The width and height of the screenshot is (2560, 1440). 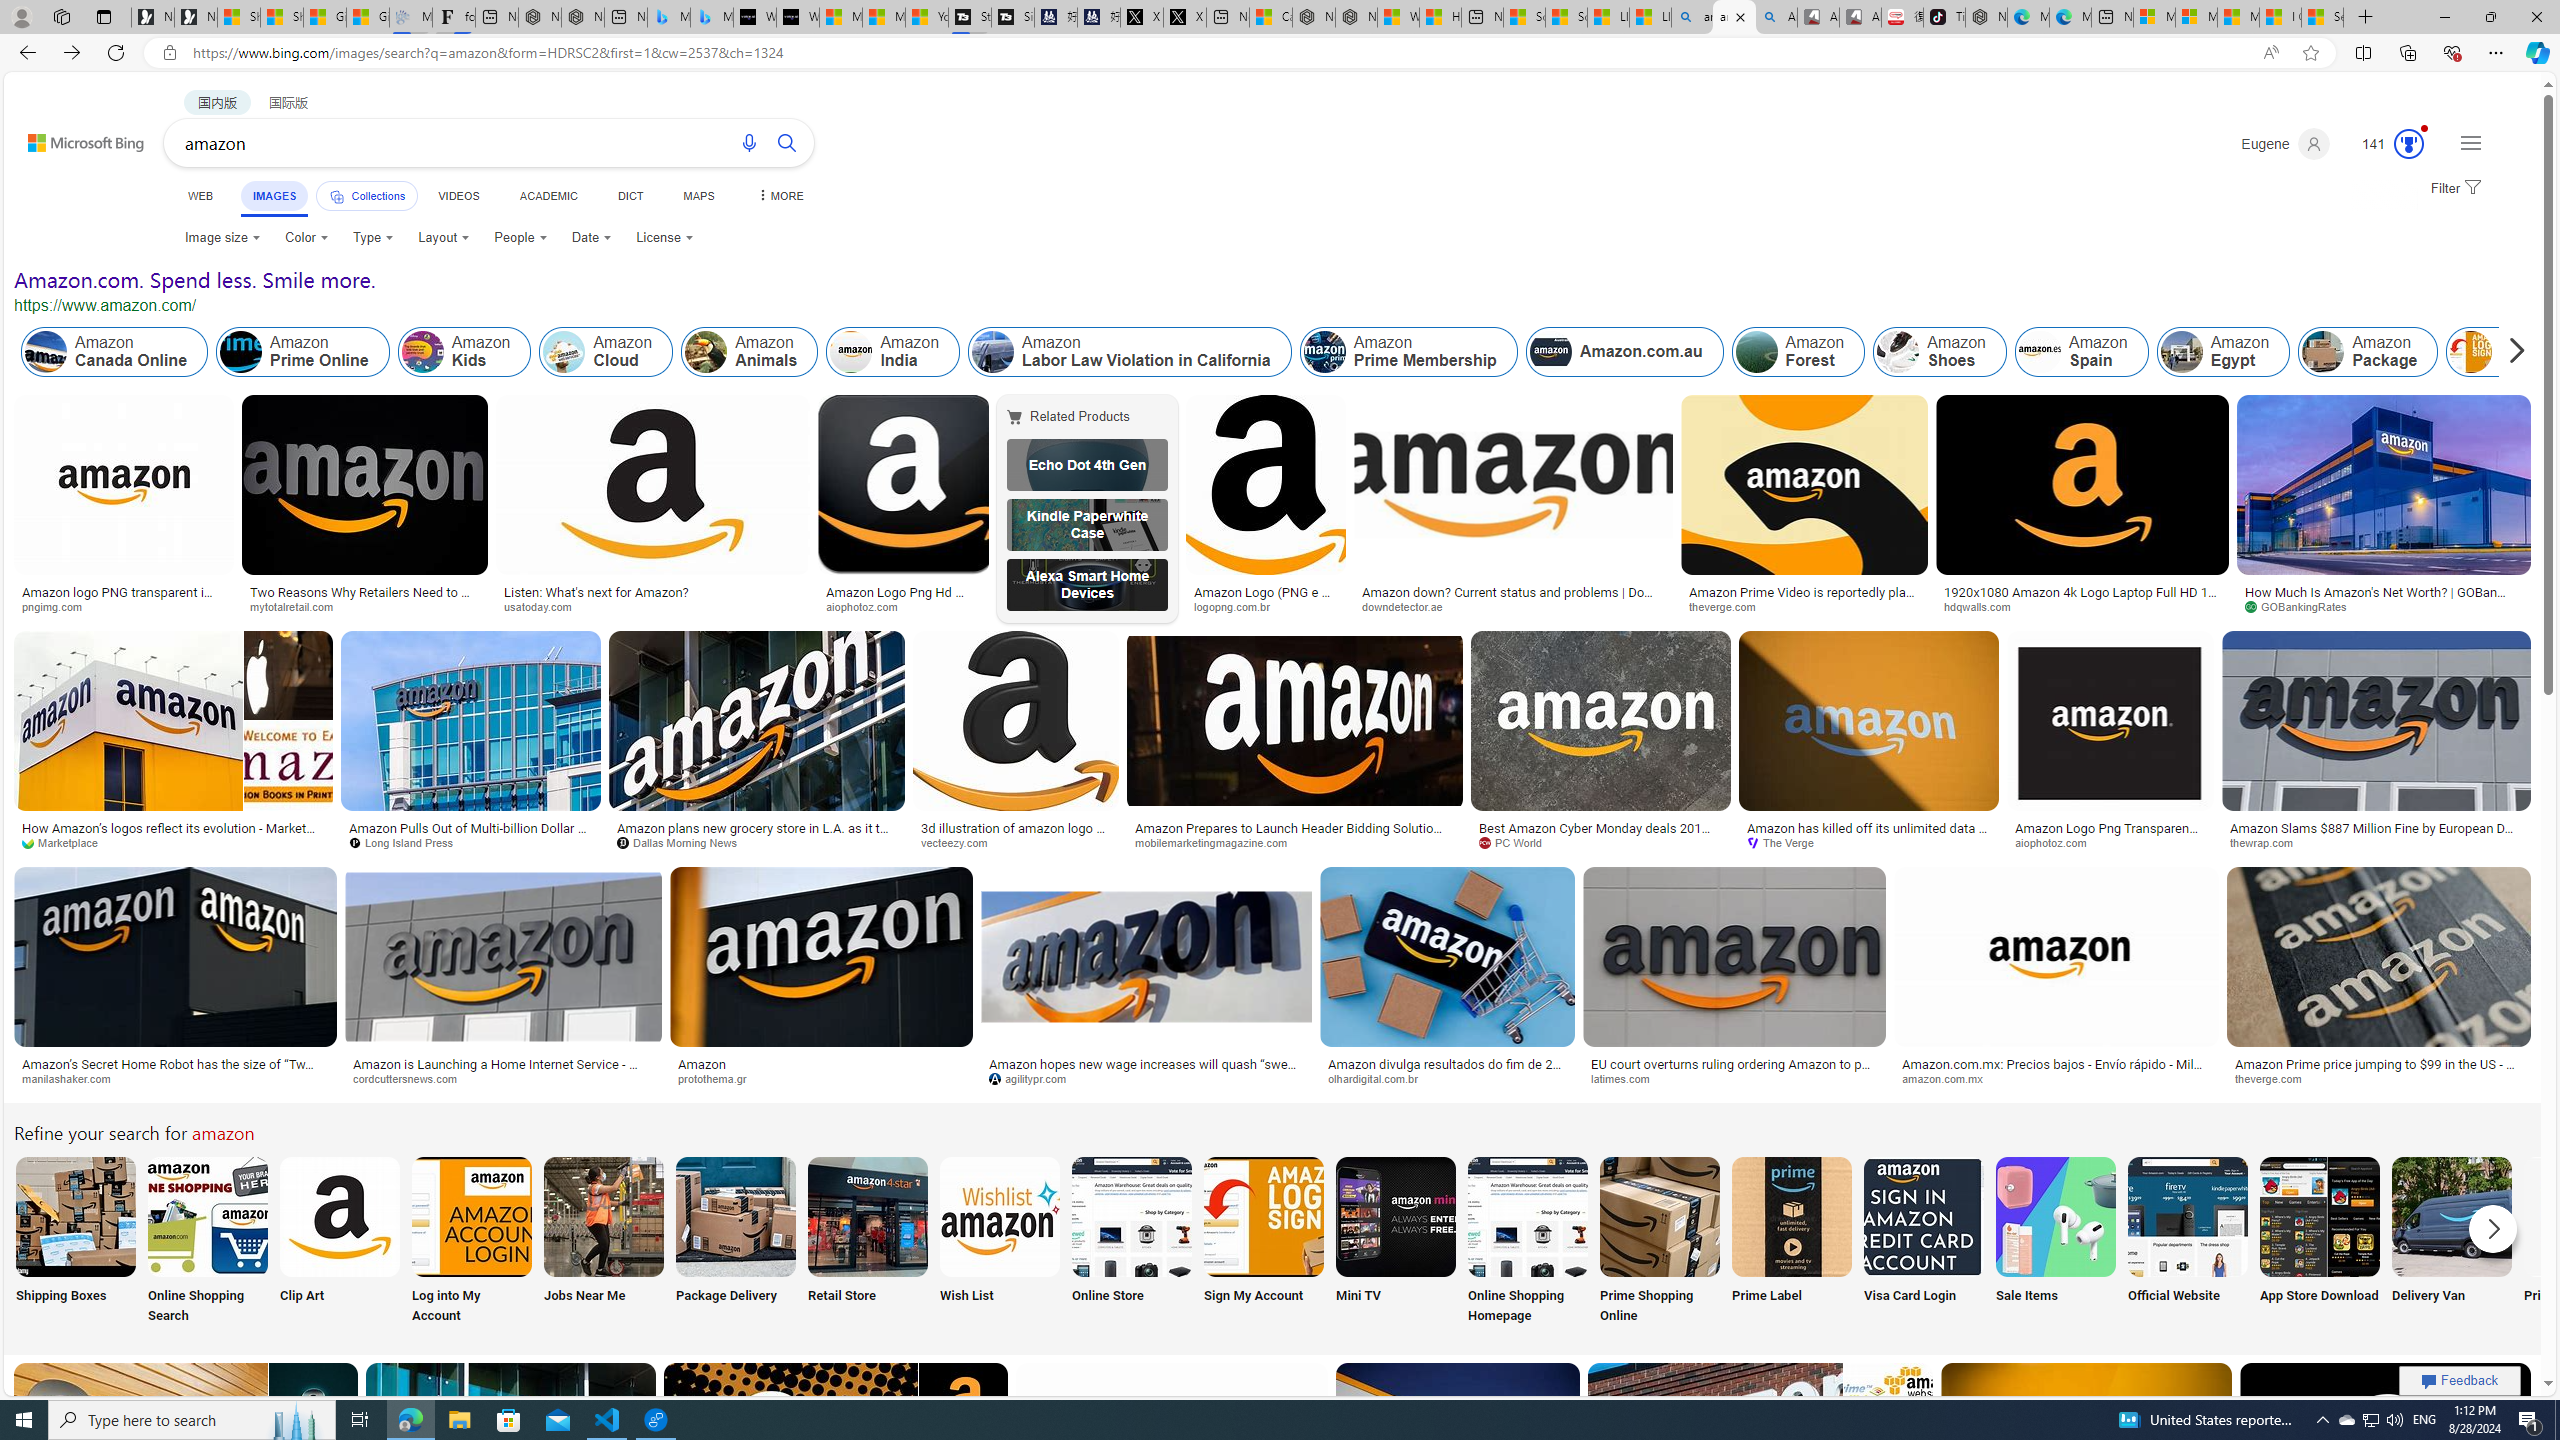 What do you see at coordinates (2379, 1079) in the screenshot?
I see `theverge.com` at bounding box center [2379, 1079].